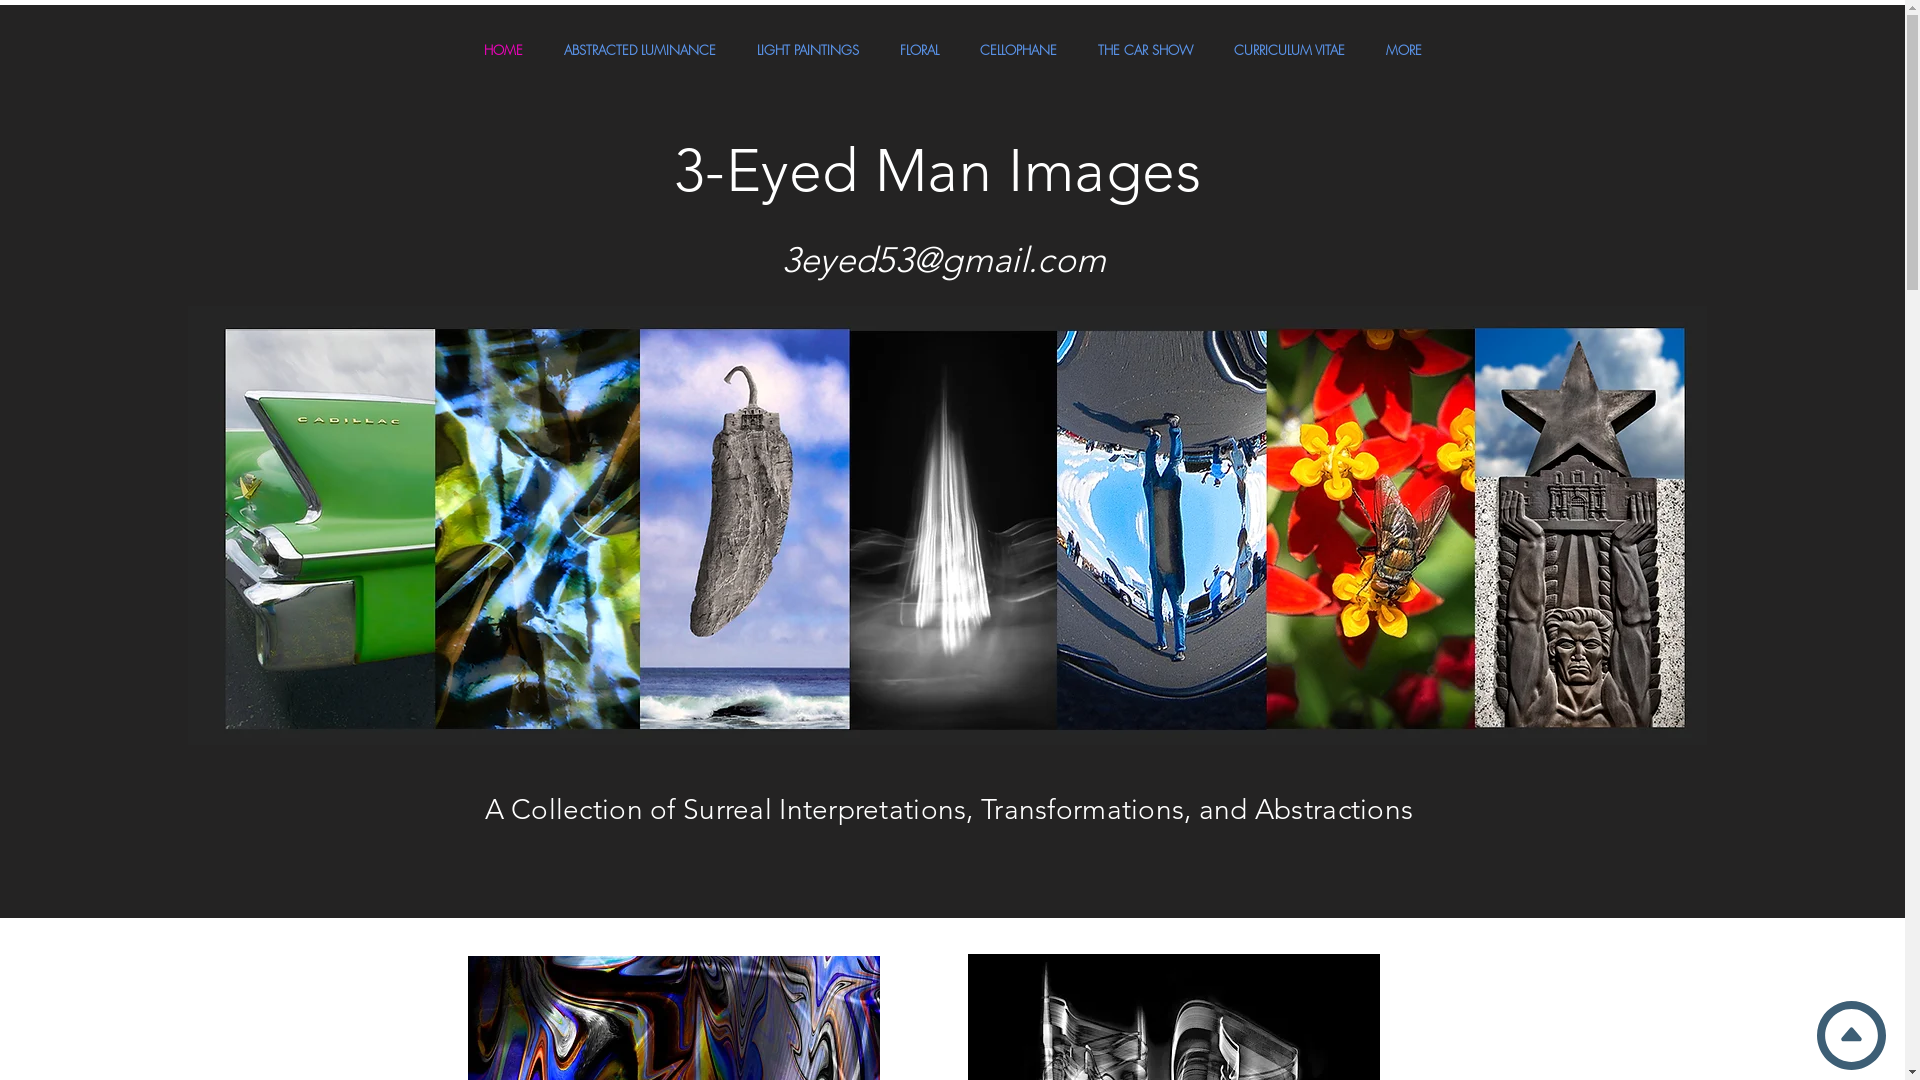  I want to click on ABSTRACTED LUMINANCE, so click(640, 50).